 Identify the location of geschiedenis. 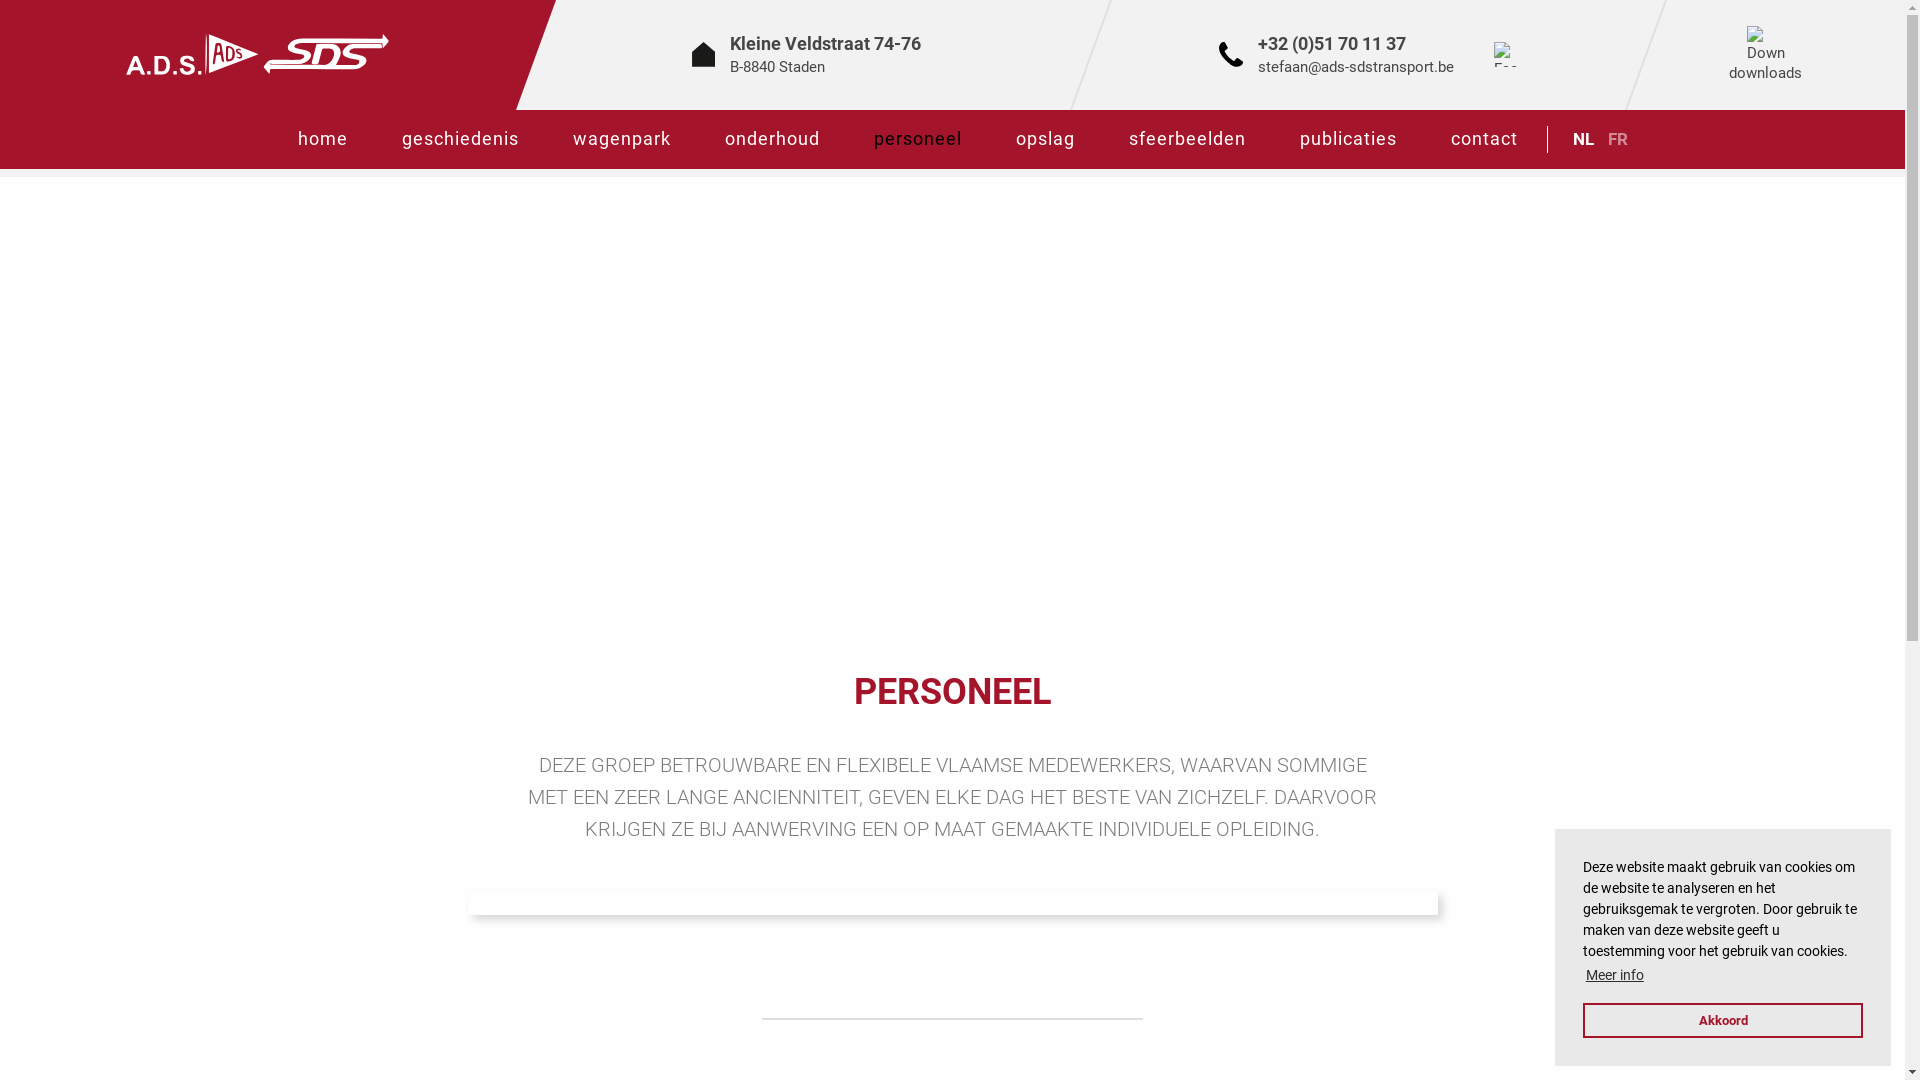
(460, 140).